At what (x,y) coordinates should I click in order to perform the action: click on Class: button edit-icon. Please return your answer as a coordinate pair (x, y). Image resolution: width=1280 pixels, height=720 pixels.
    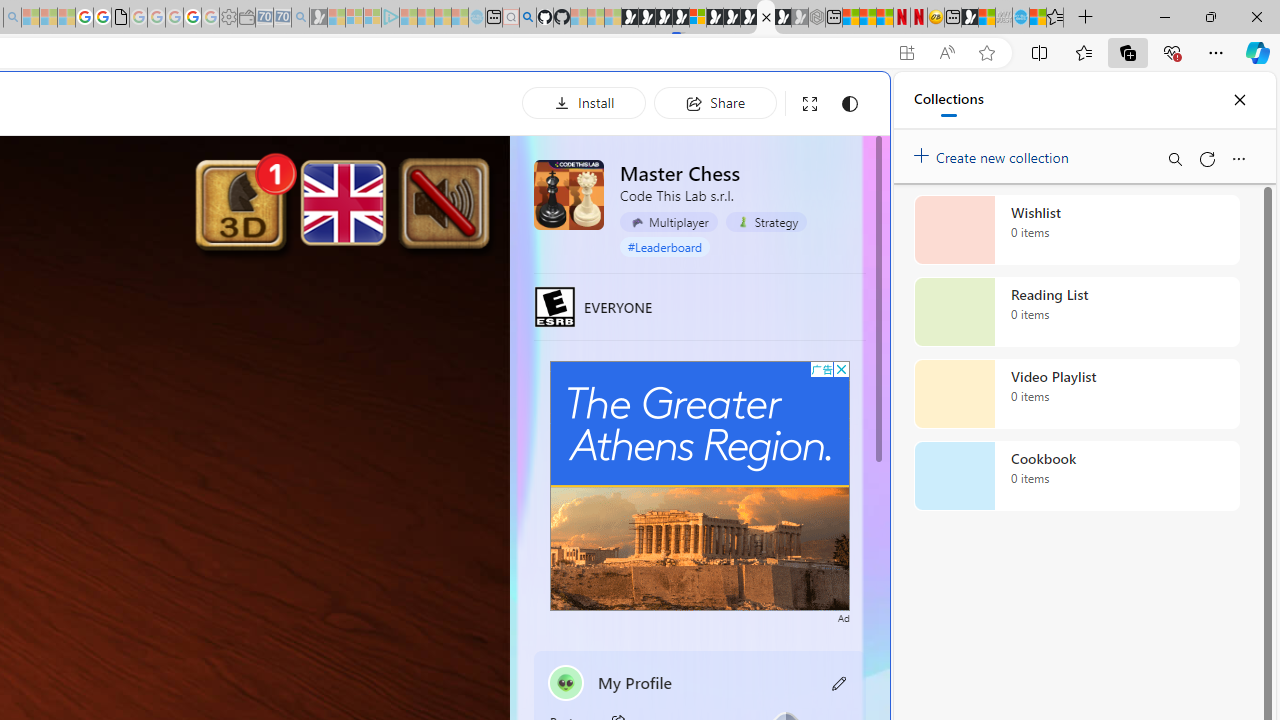
    Looking at the image, I should click on (840, 683).